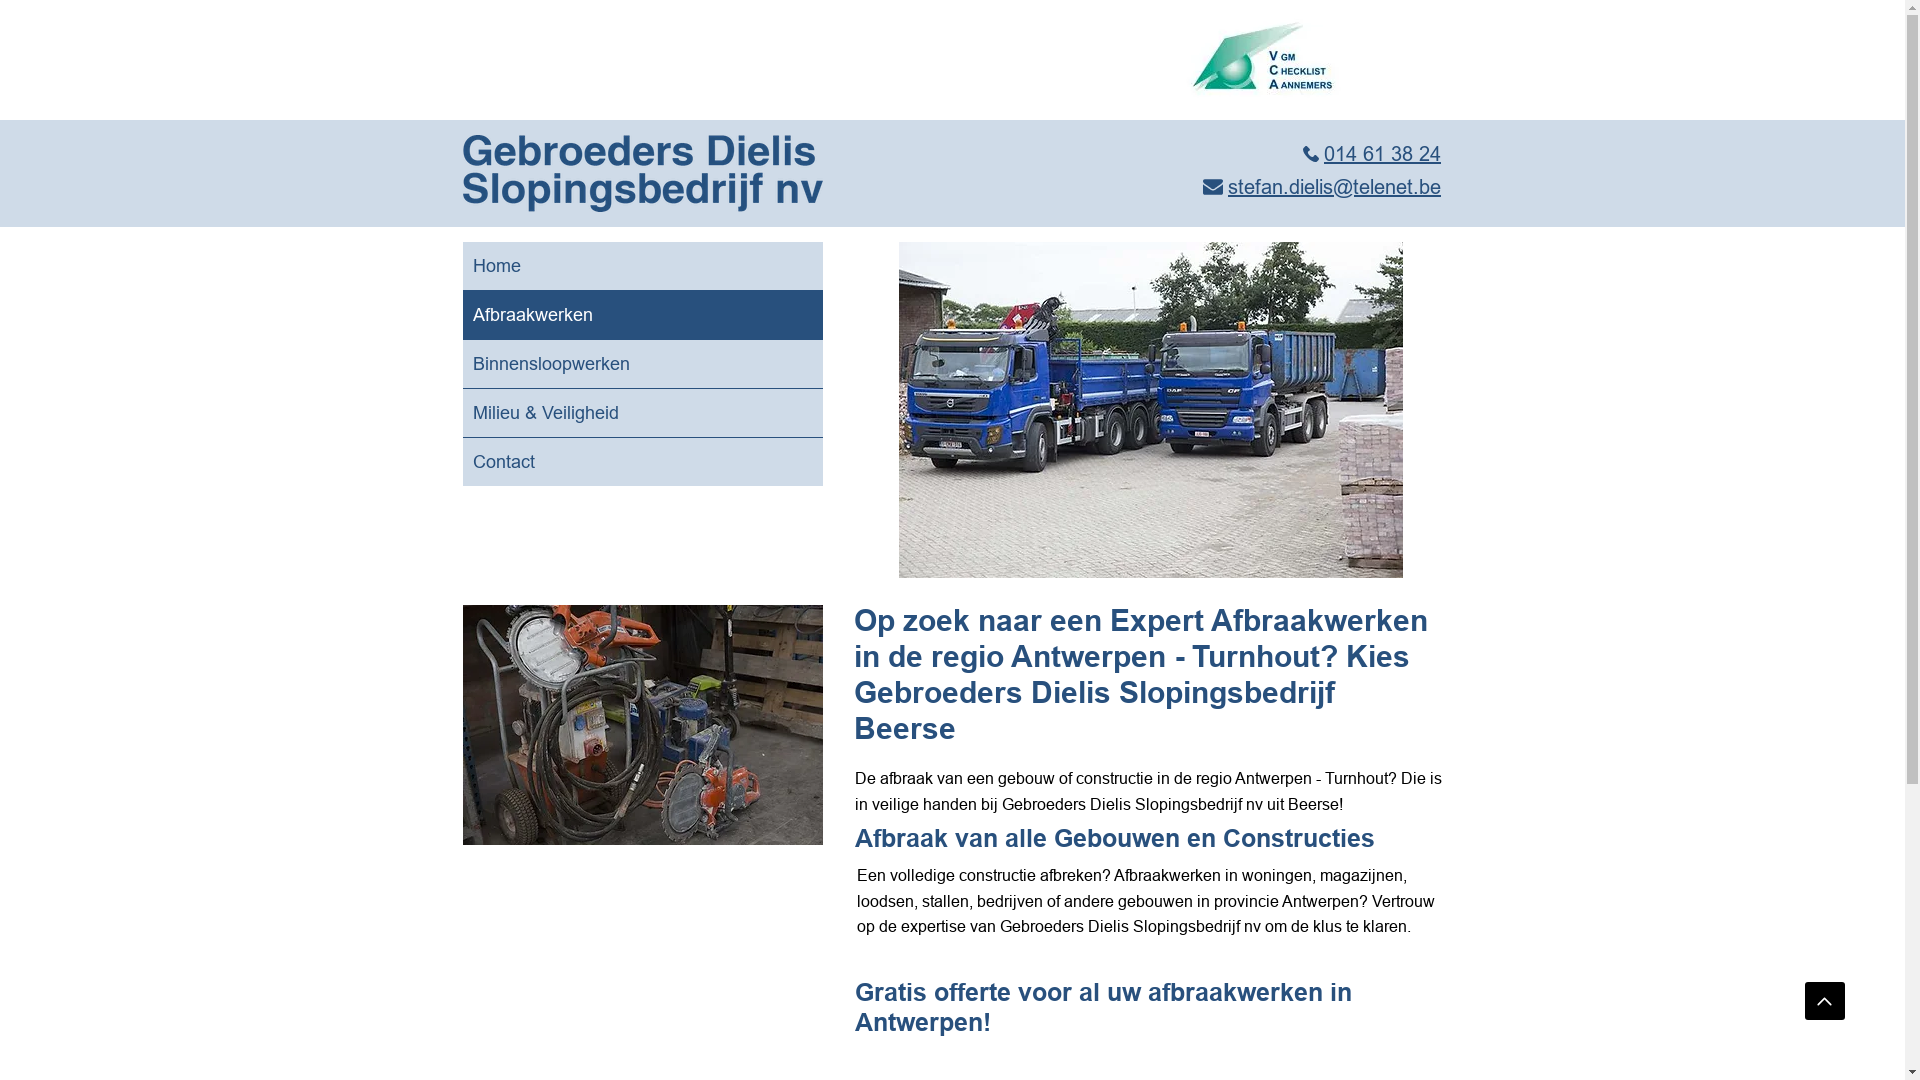  I want to click on 014 61 38 24, so click(1372, 154).